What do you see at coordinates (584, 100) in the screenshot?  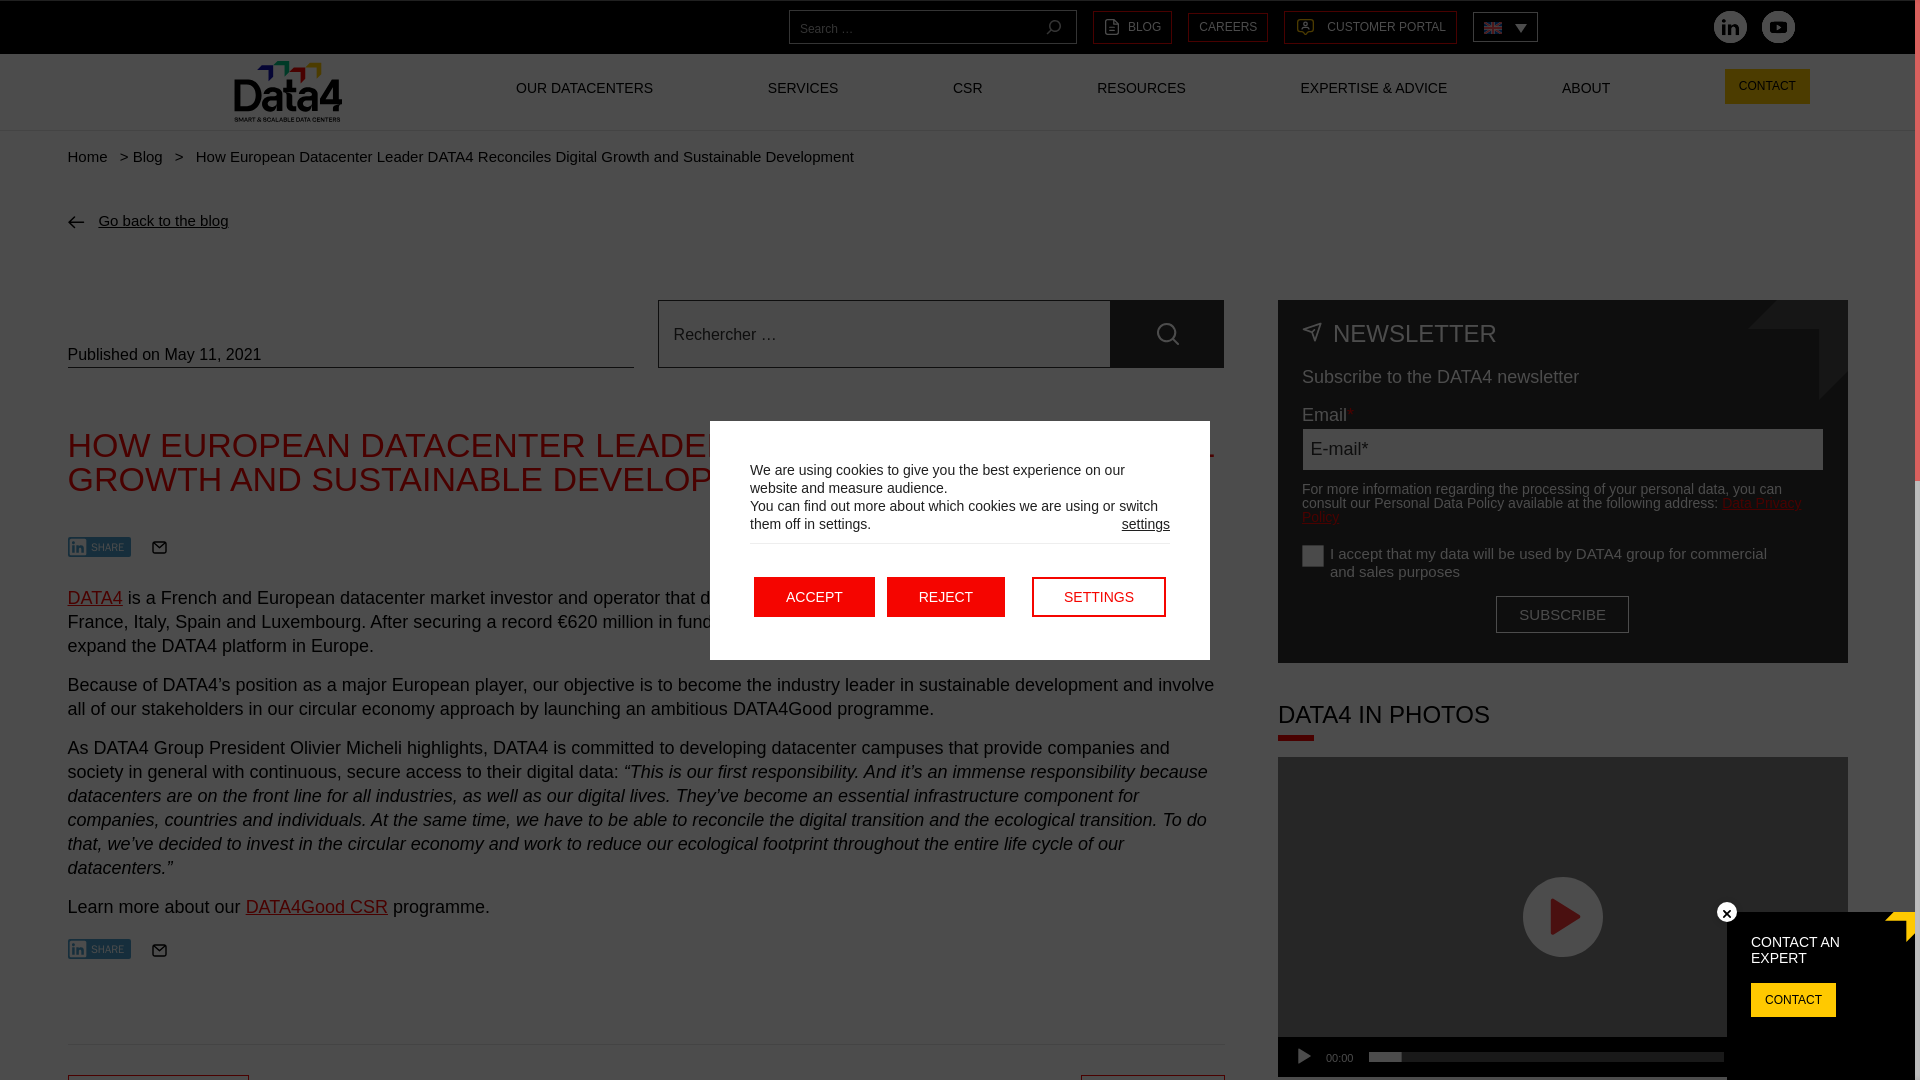 I see `OUR DATACENTERS` at bounding box center [584, 100].